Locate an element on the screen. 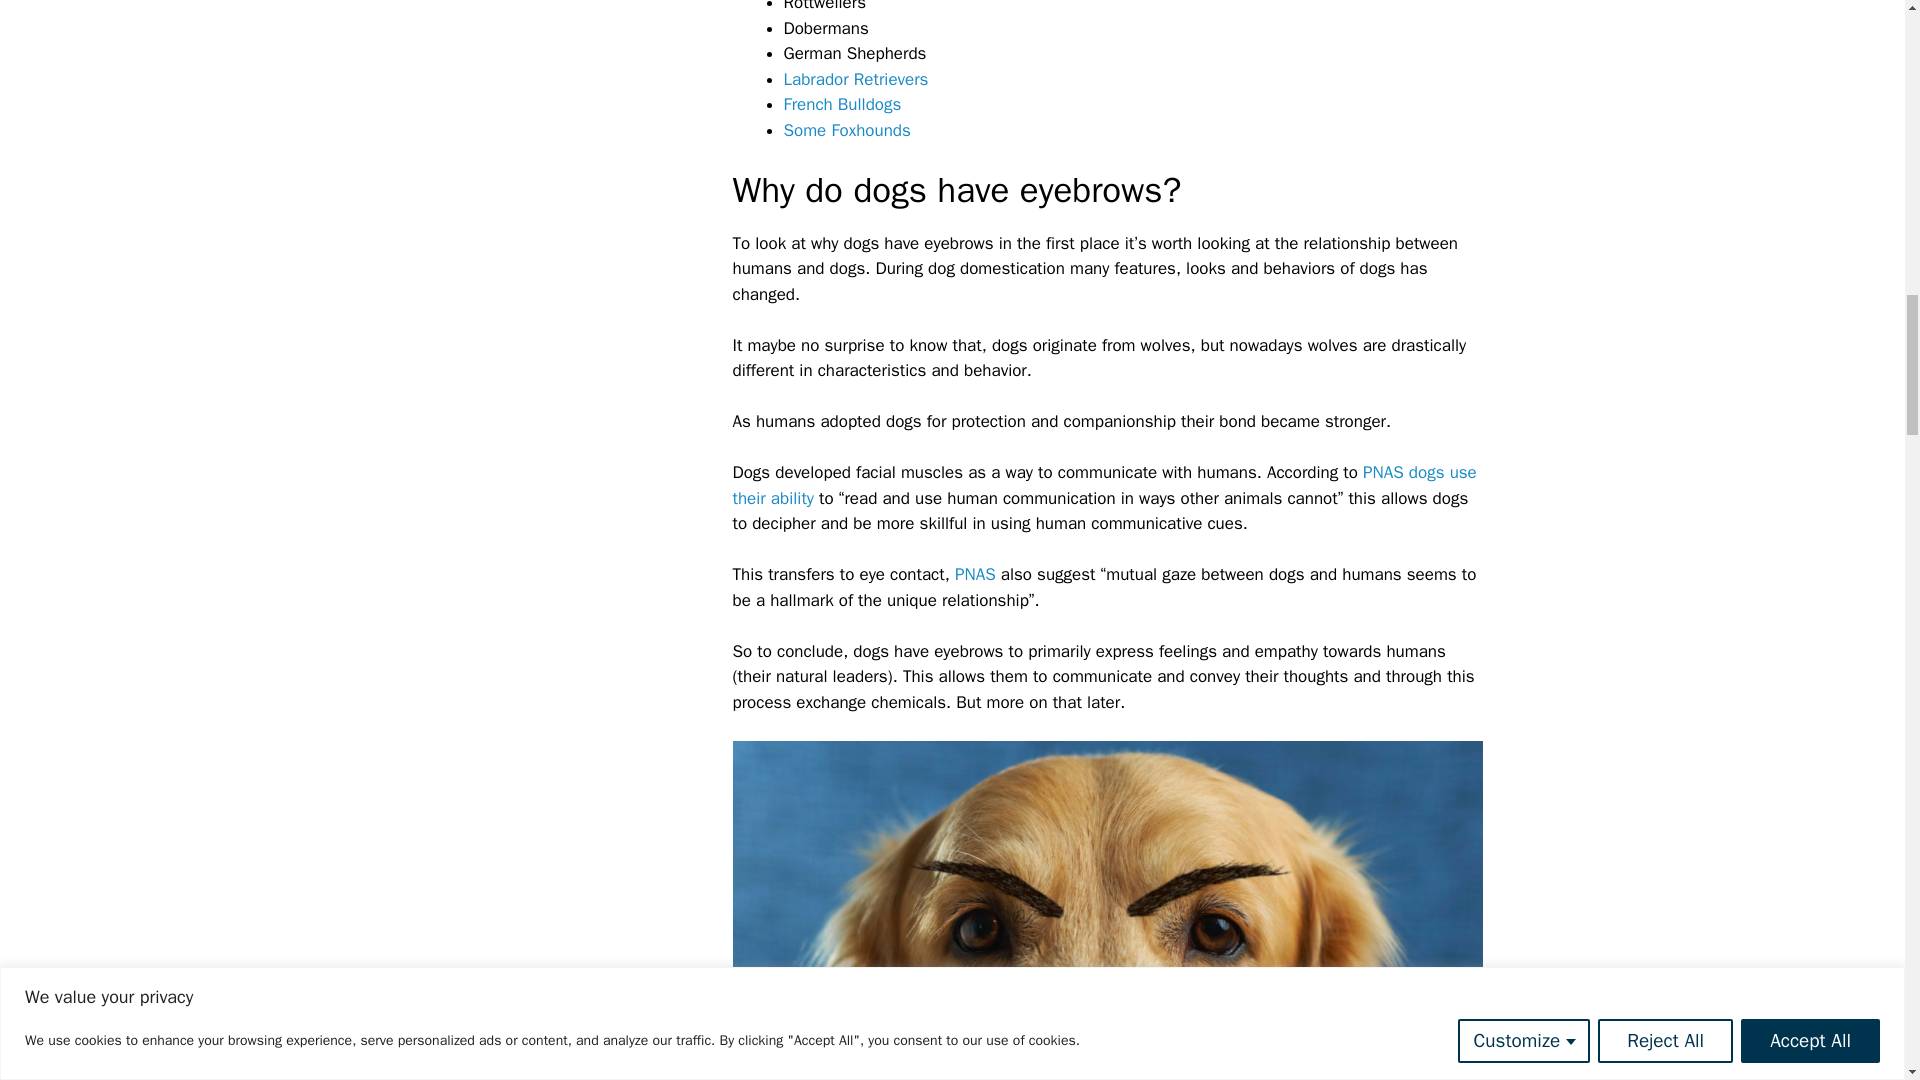 The image size is (1920, 1080). Some Foxhounds is located at coordinates (846, 130).